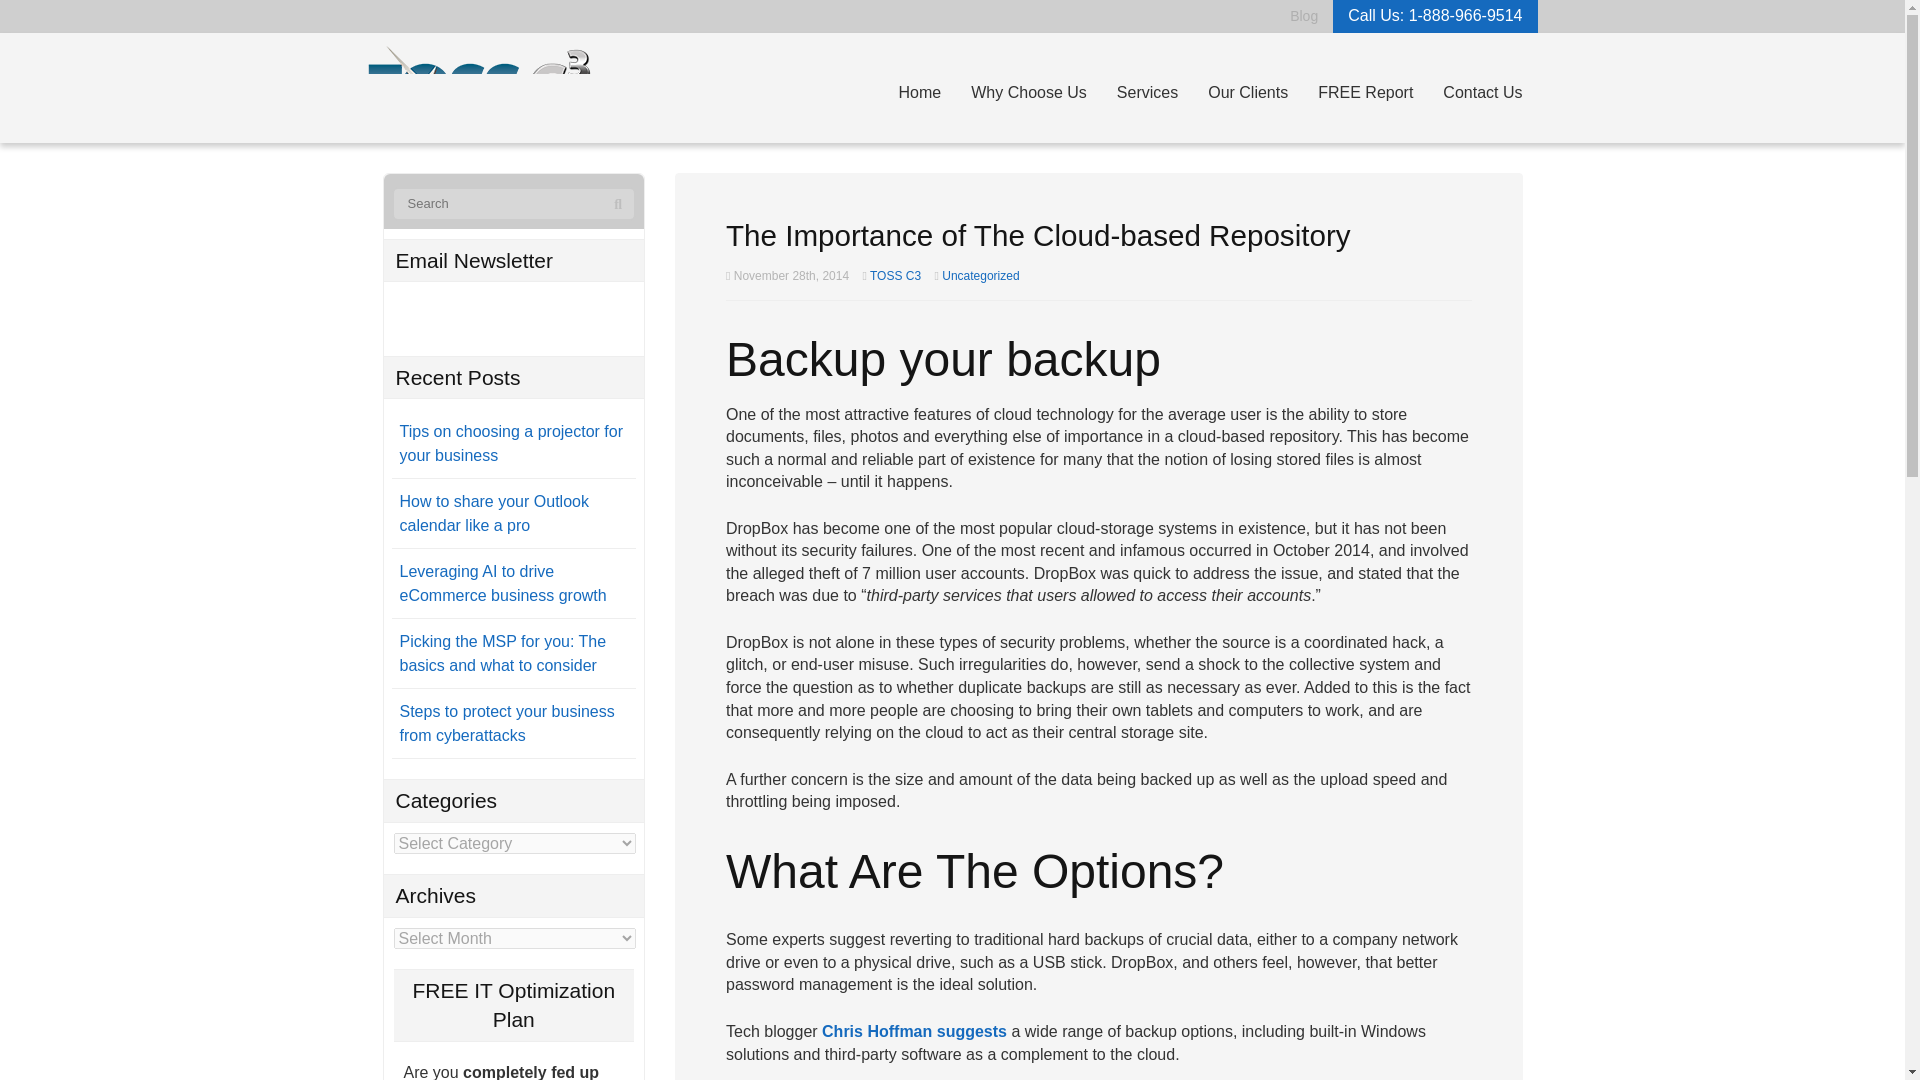 The image size is (1920, 1080). What do you see at coordinates (618, 205) in the screenshot?
I see `Search` at bounding box center [618, 205].